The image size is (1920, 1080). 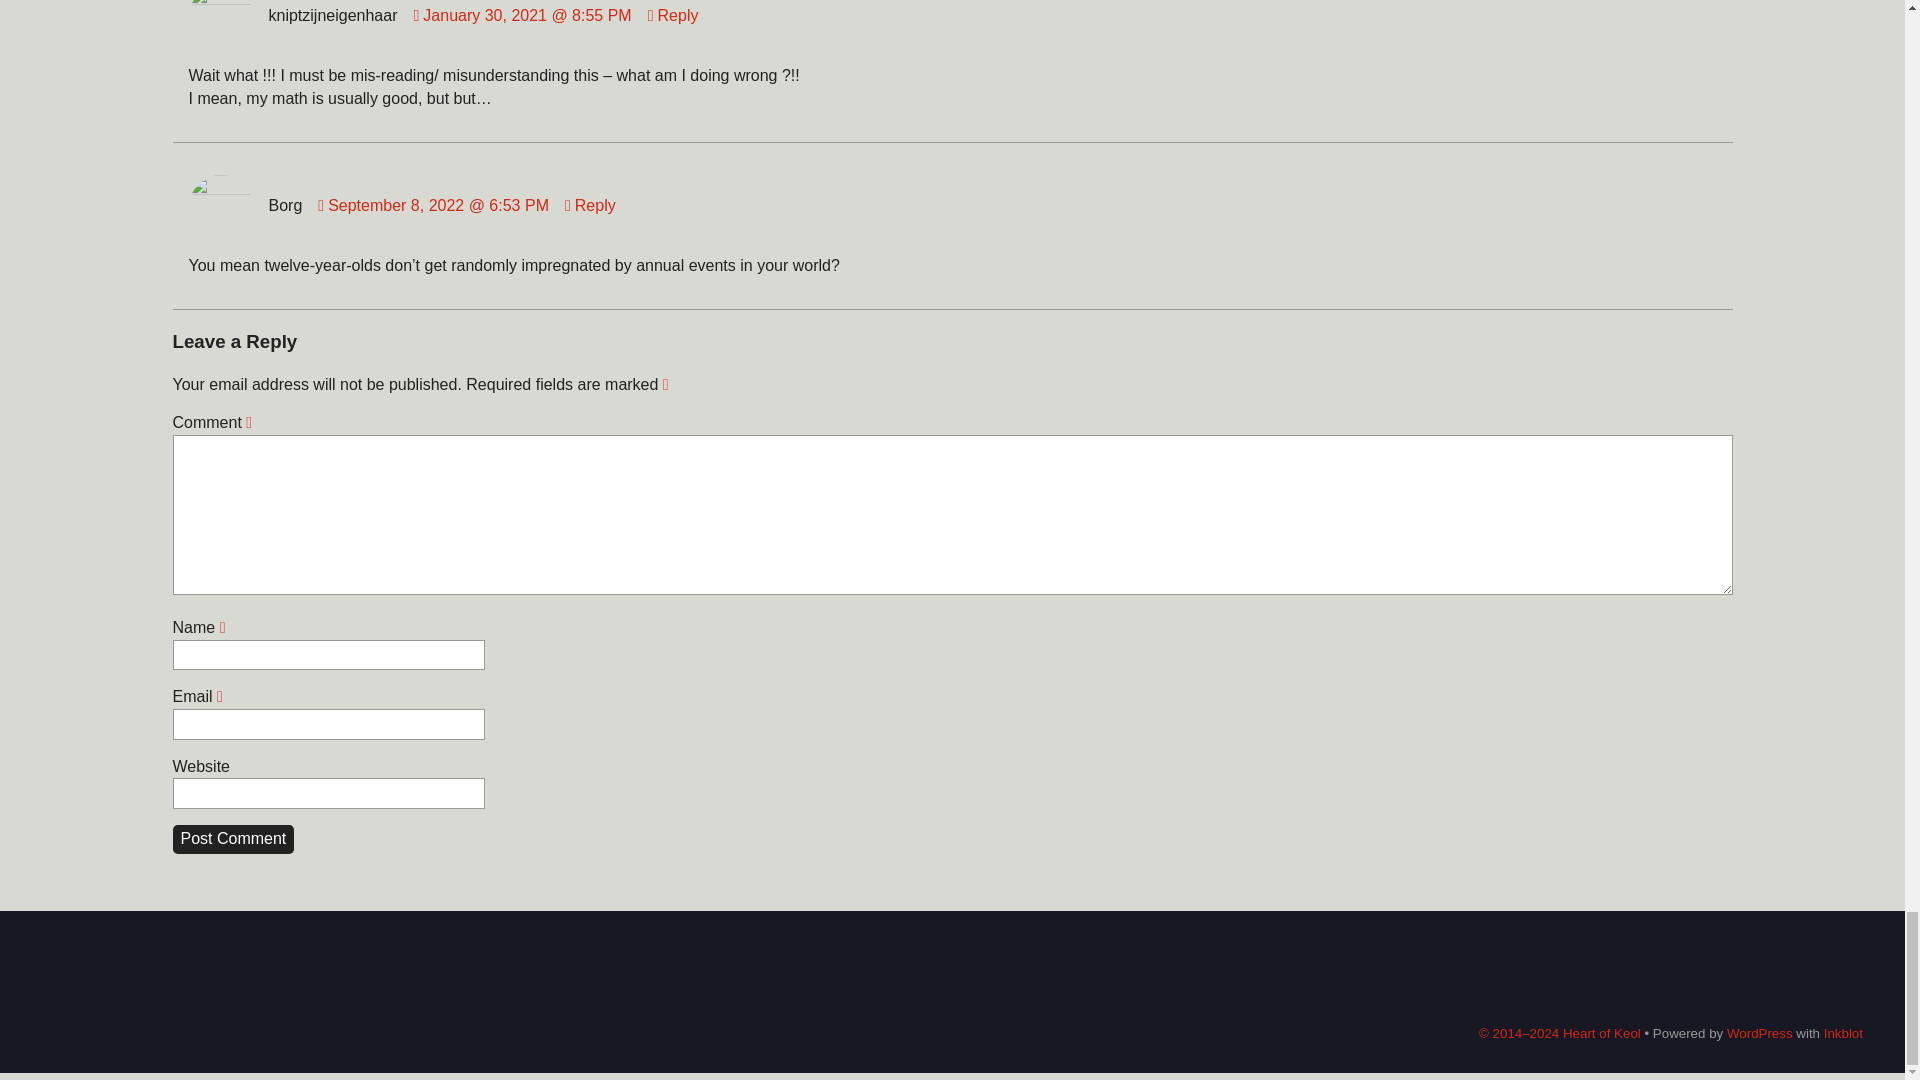 I want to click on Comic, so click(x=1547, y=973).